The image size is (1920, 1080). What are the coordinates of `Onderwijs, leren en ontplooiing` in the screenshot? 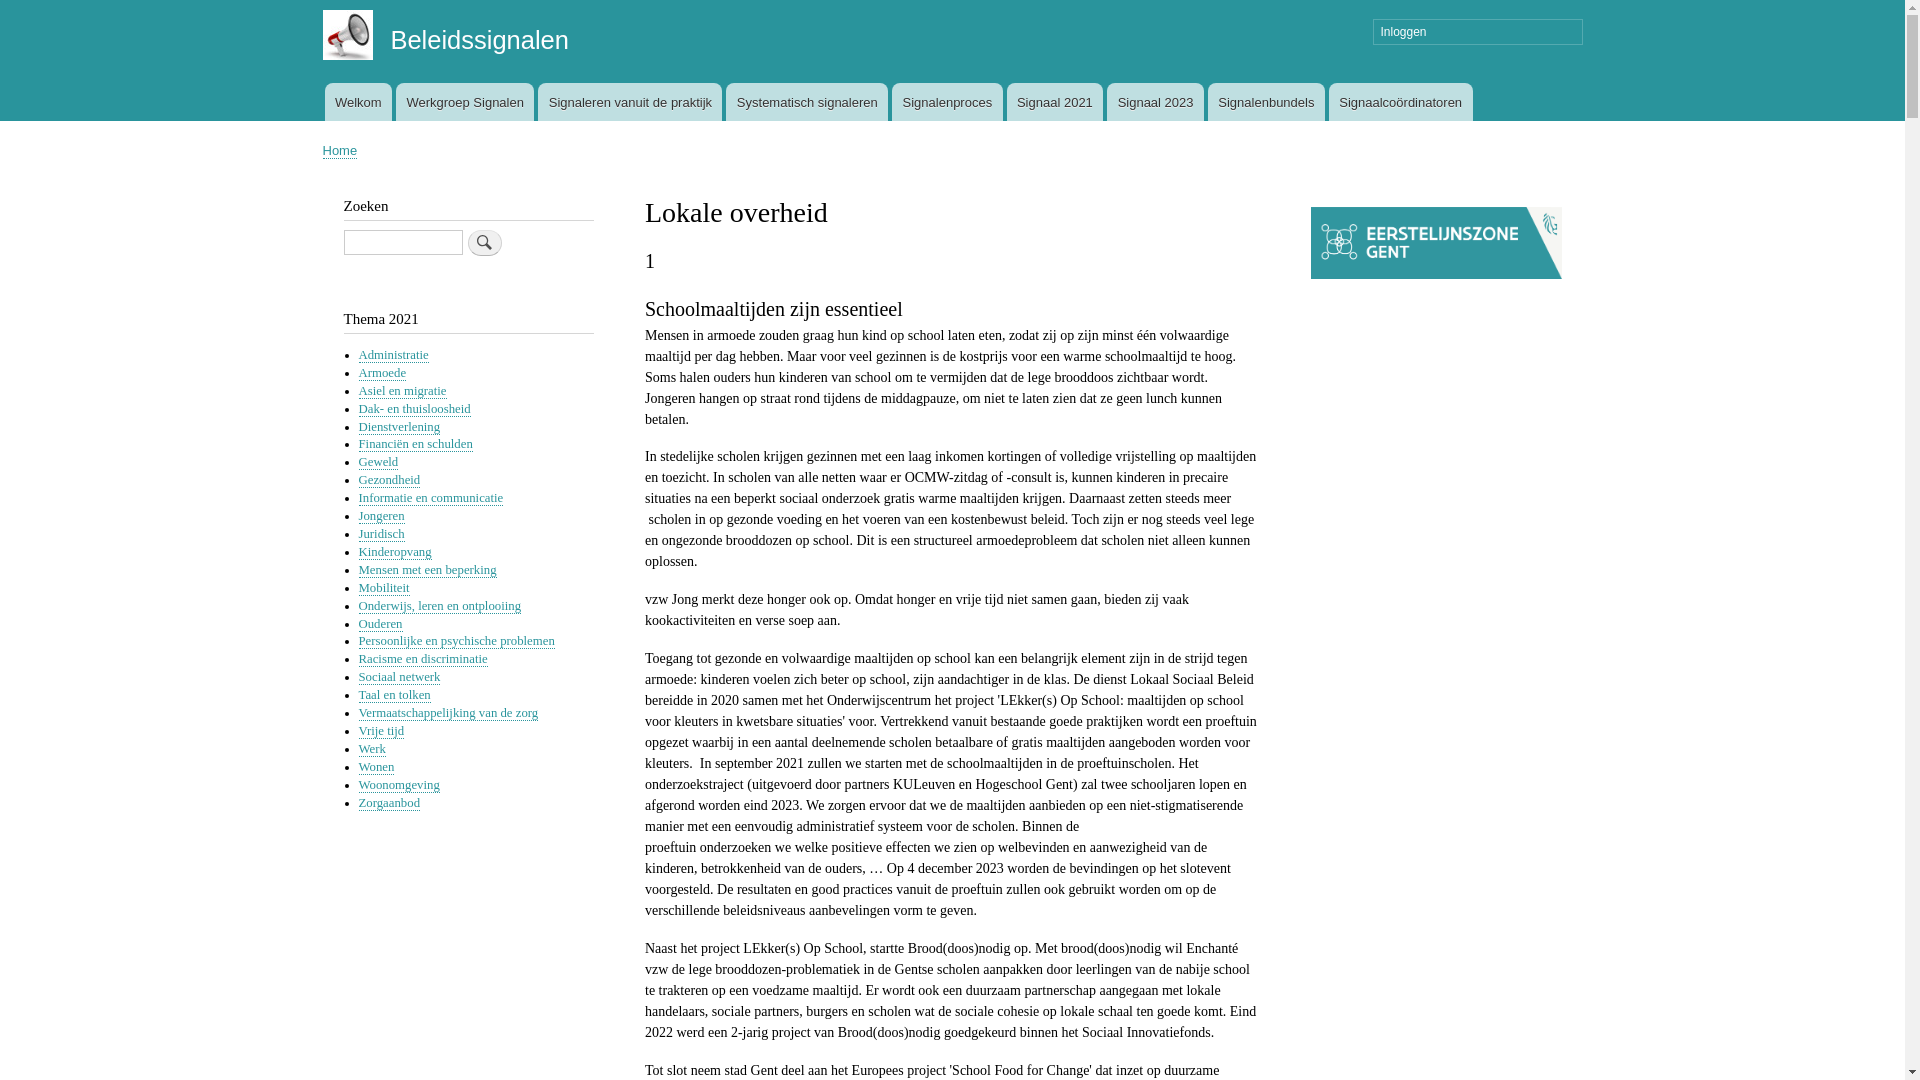 It's located at (440, 606).